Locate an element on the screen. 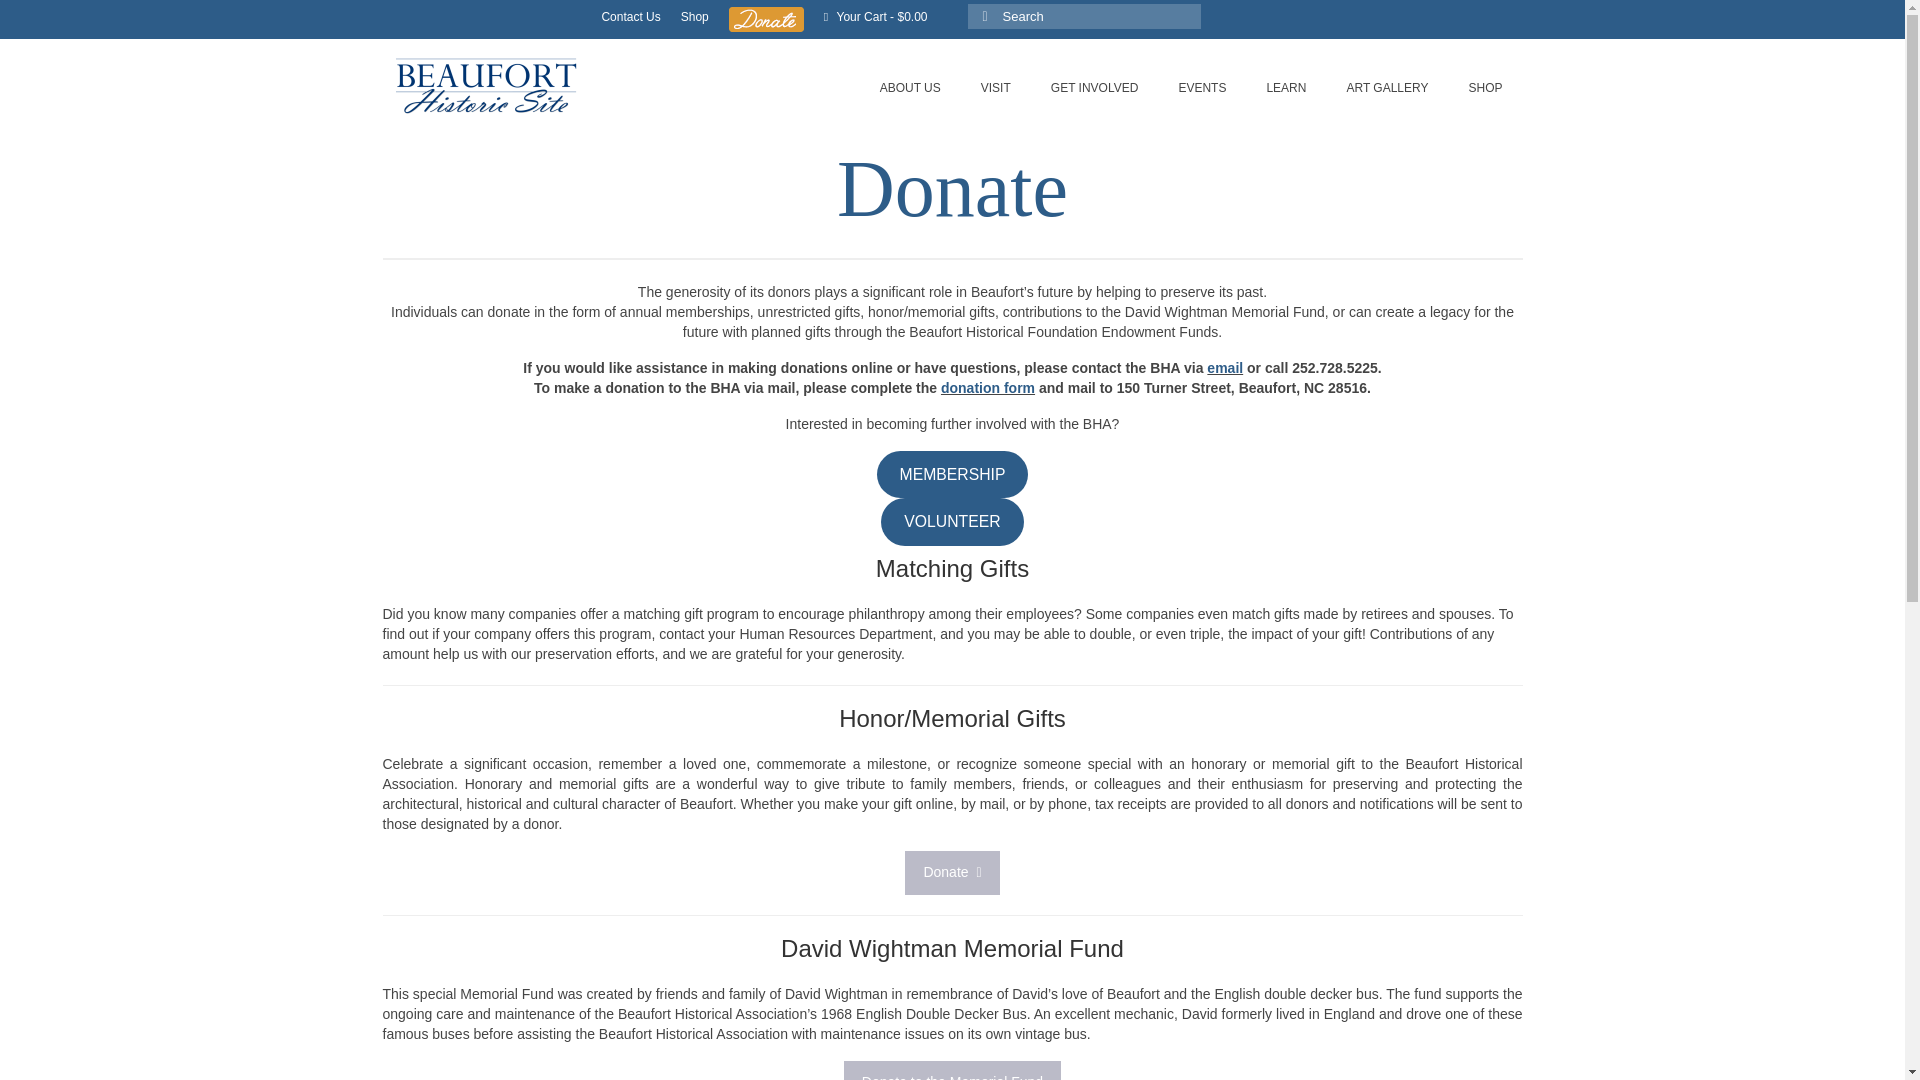 This screenshot has height=1080, width=1920. GET INVOLVED is located at coordinates (1095, 88).